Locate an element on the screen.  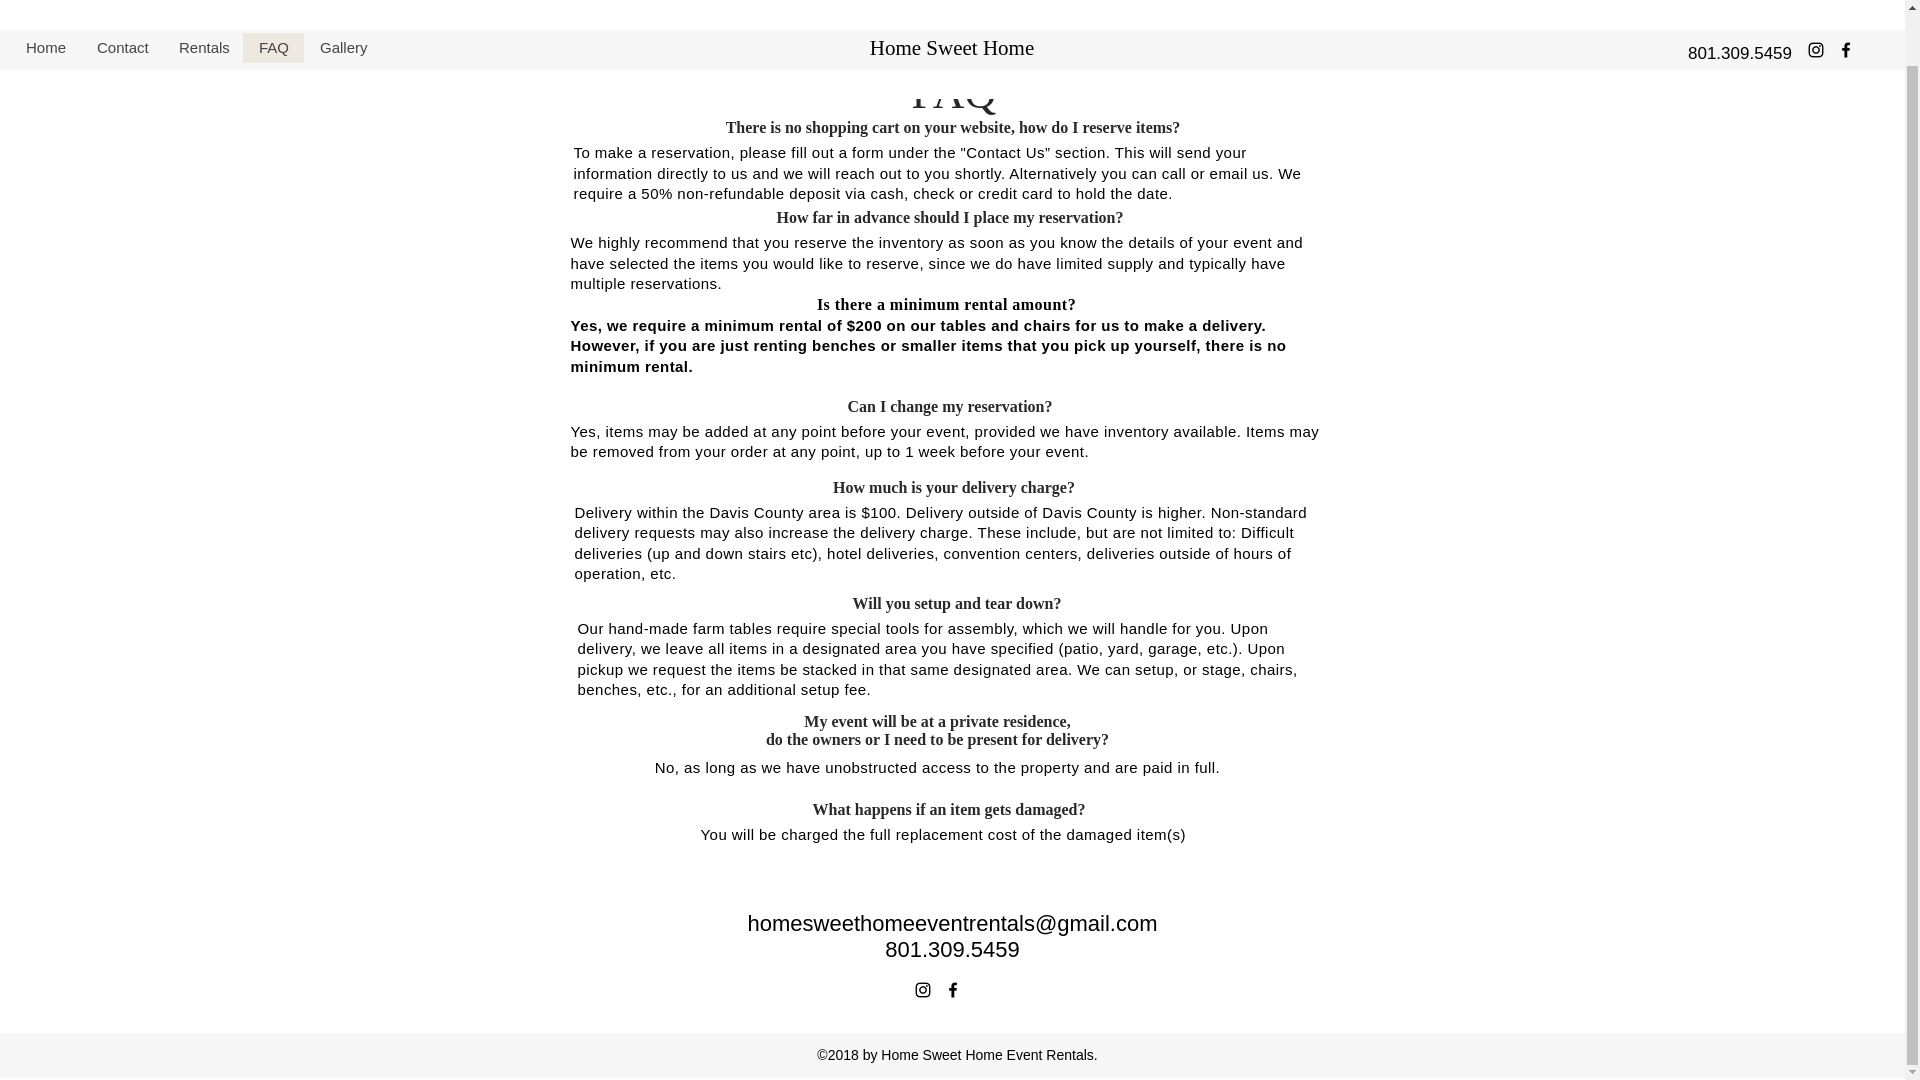
Gallery is located at coordinates (342, 4).